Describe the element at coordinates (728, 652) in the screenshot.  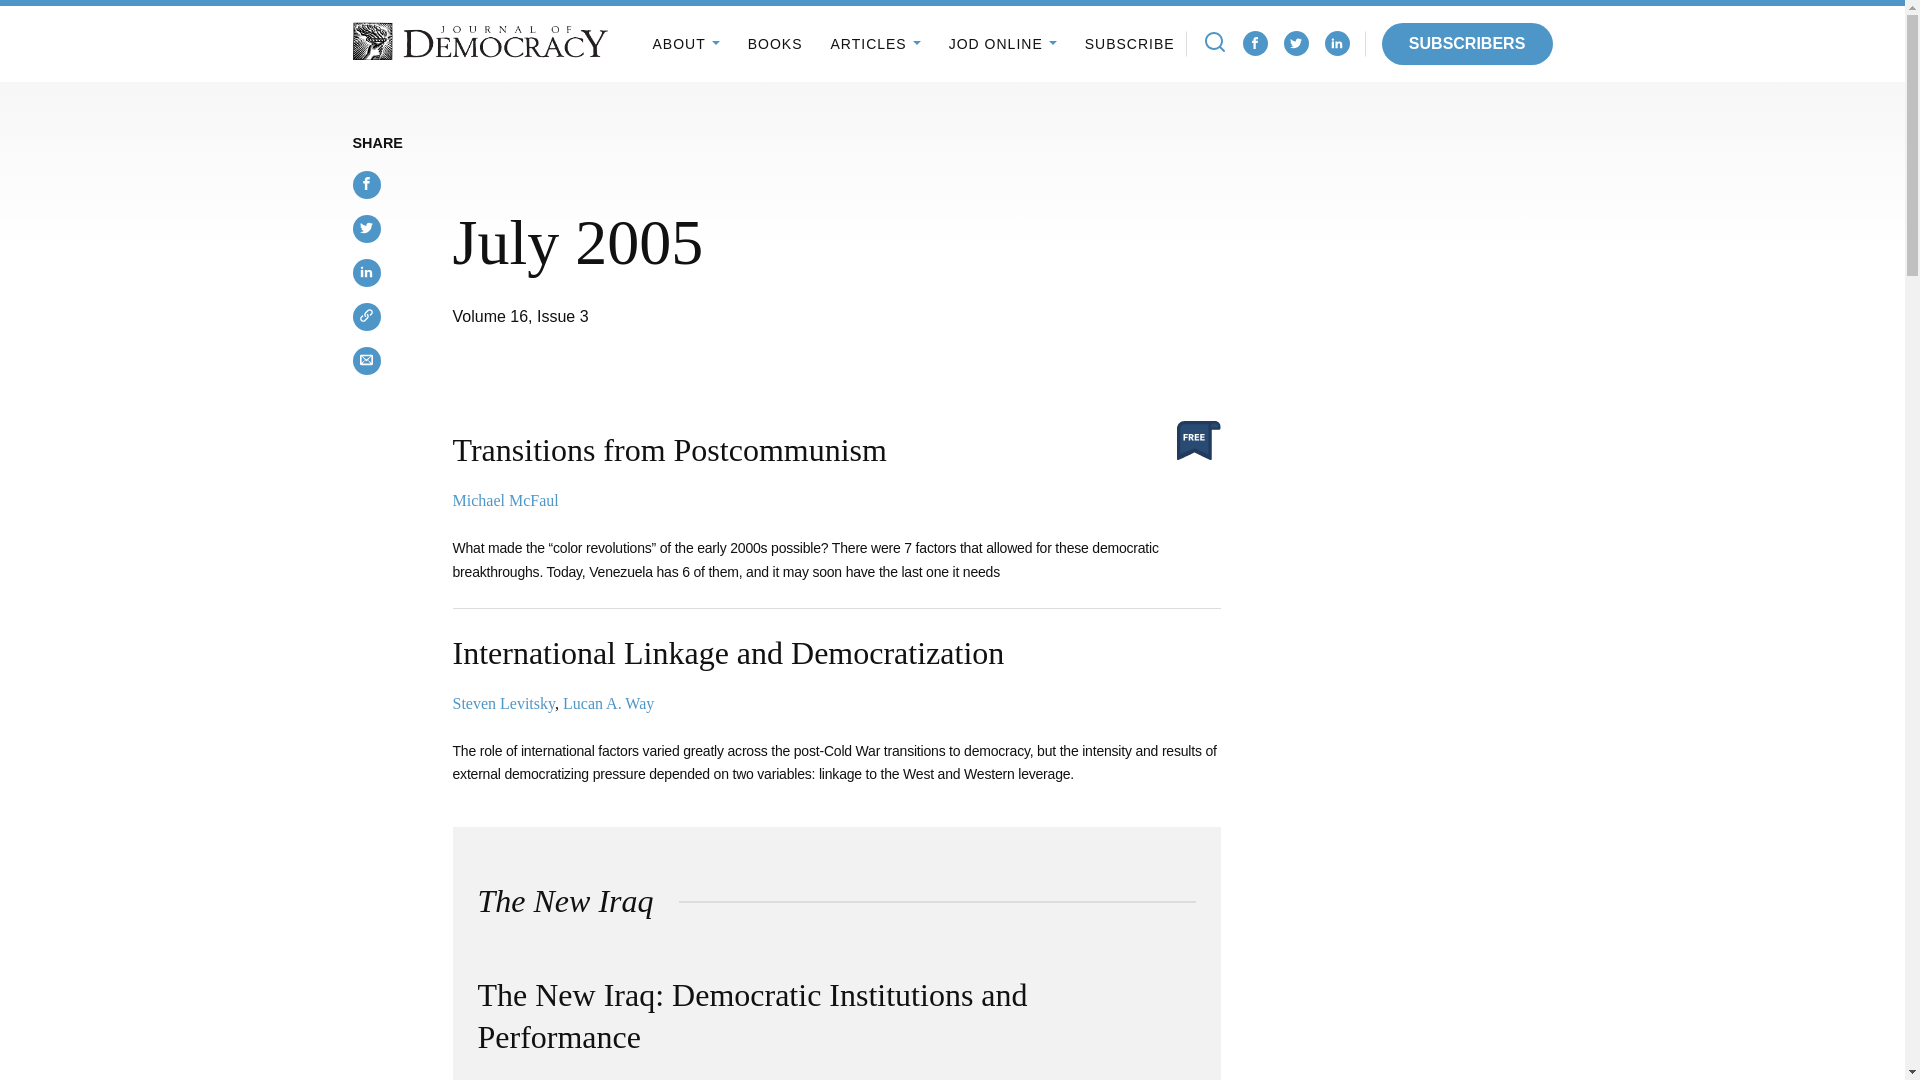
I see `International Linkage and Democratization` at that location.